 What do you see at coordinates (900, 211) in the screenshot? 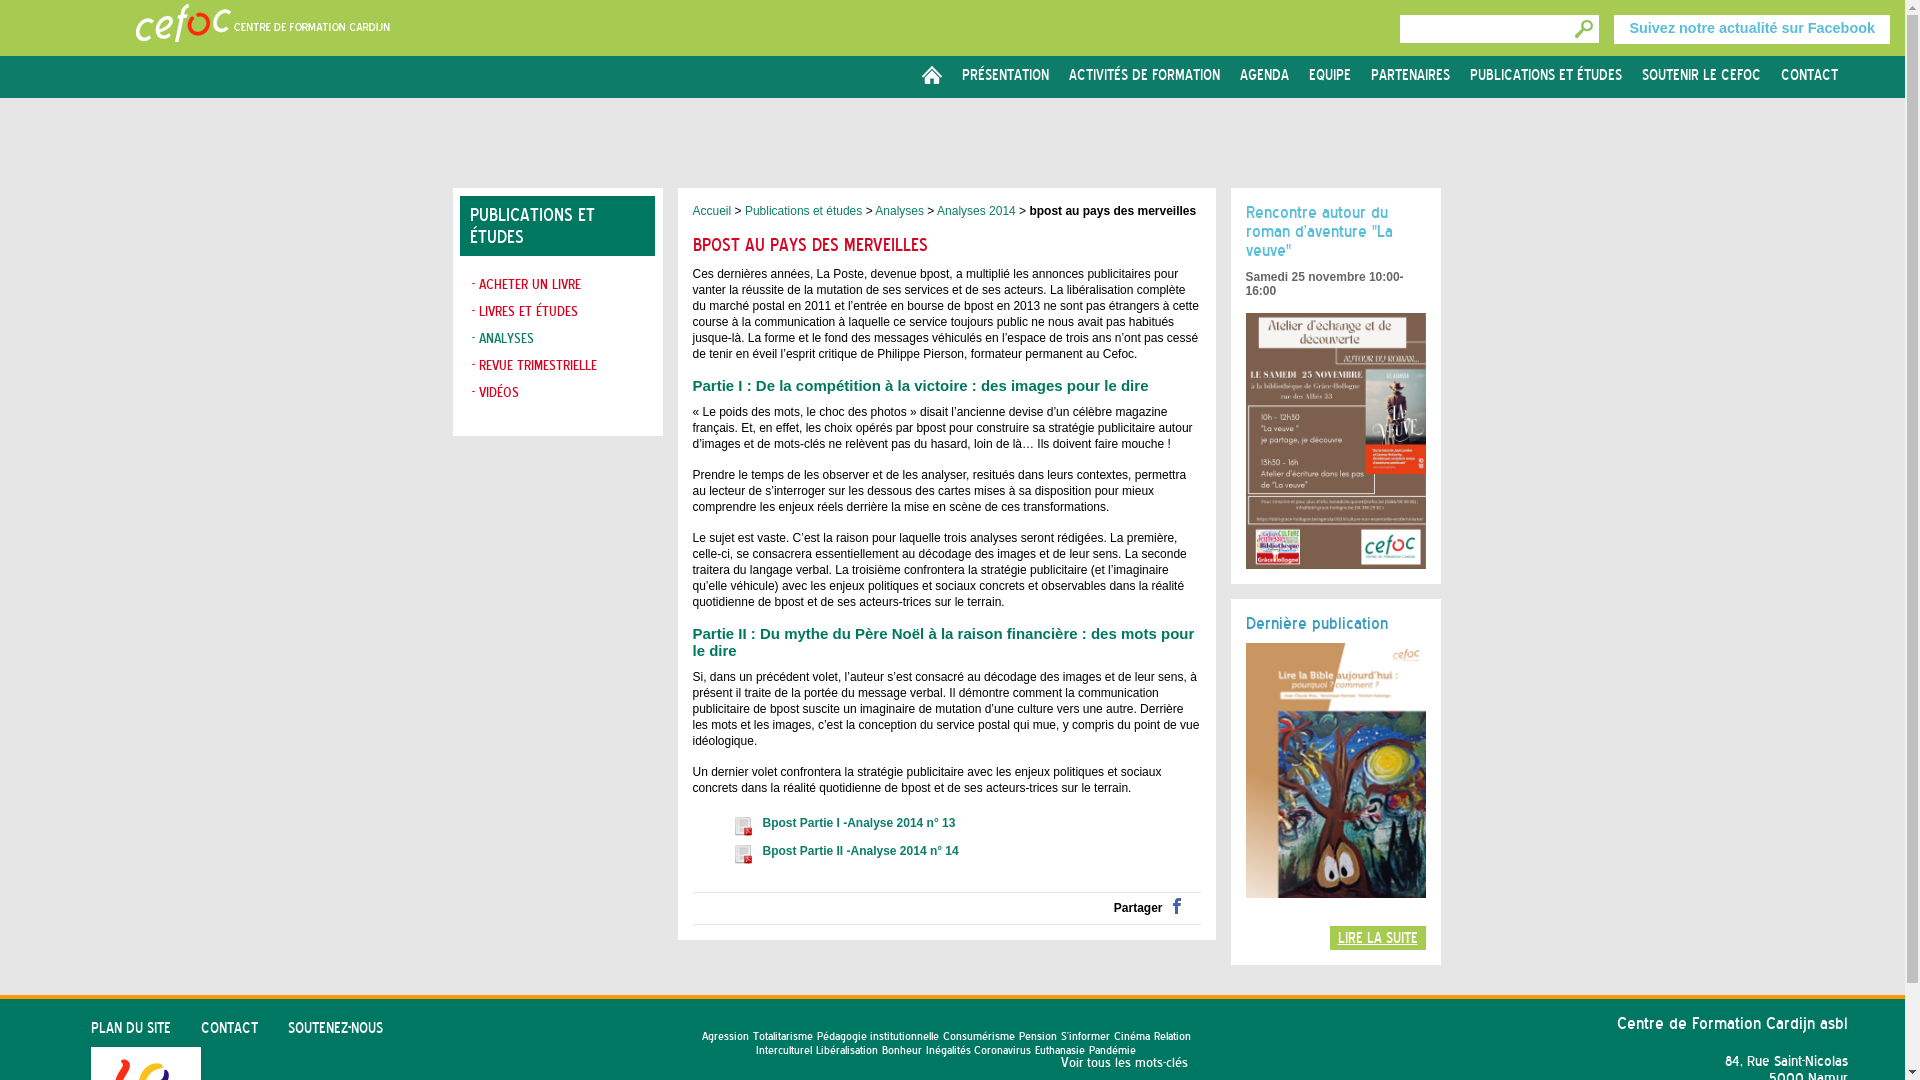
I see `Analyses` at bounding box center [900, 211].